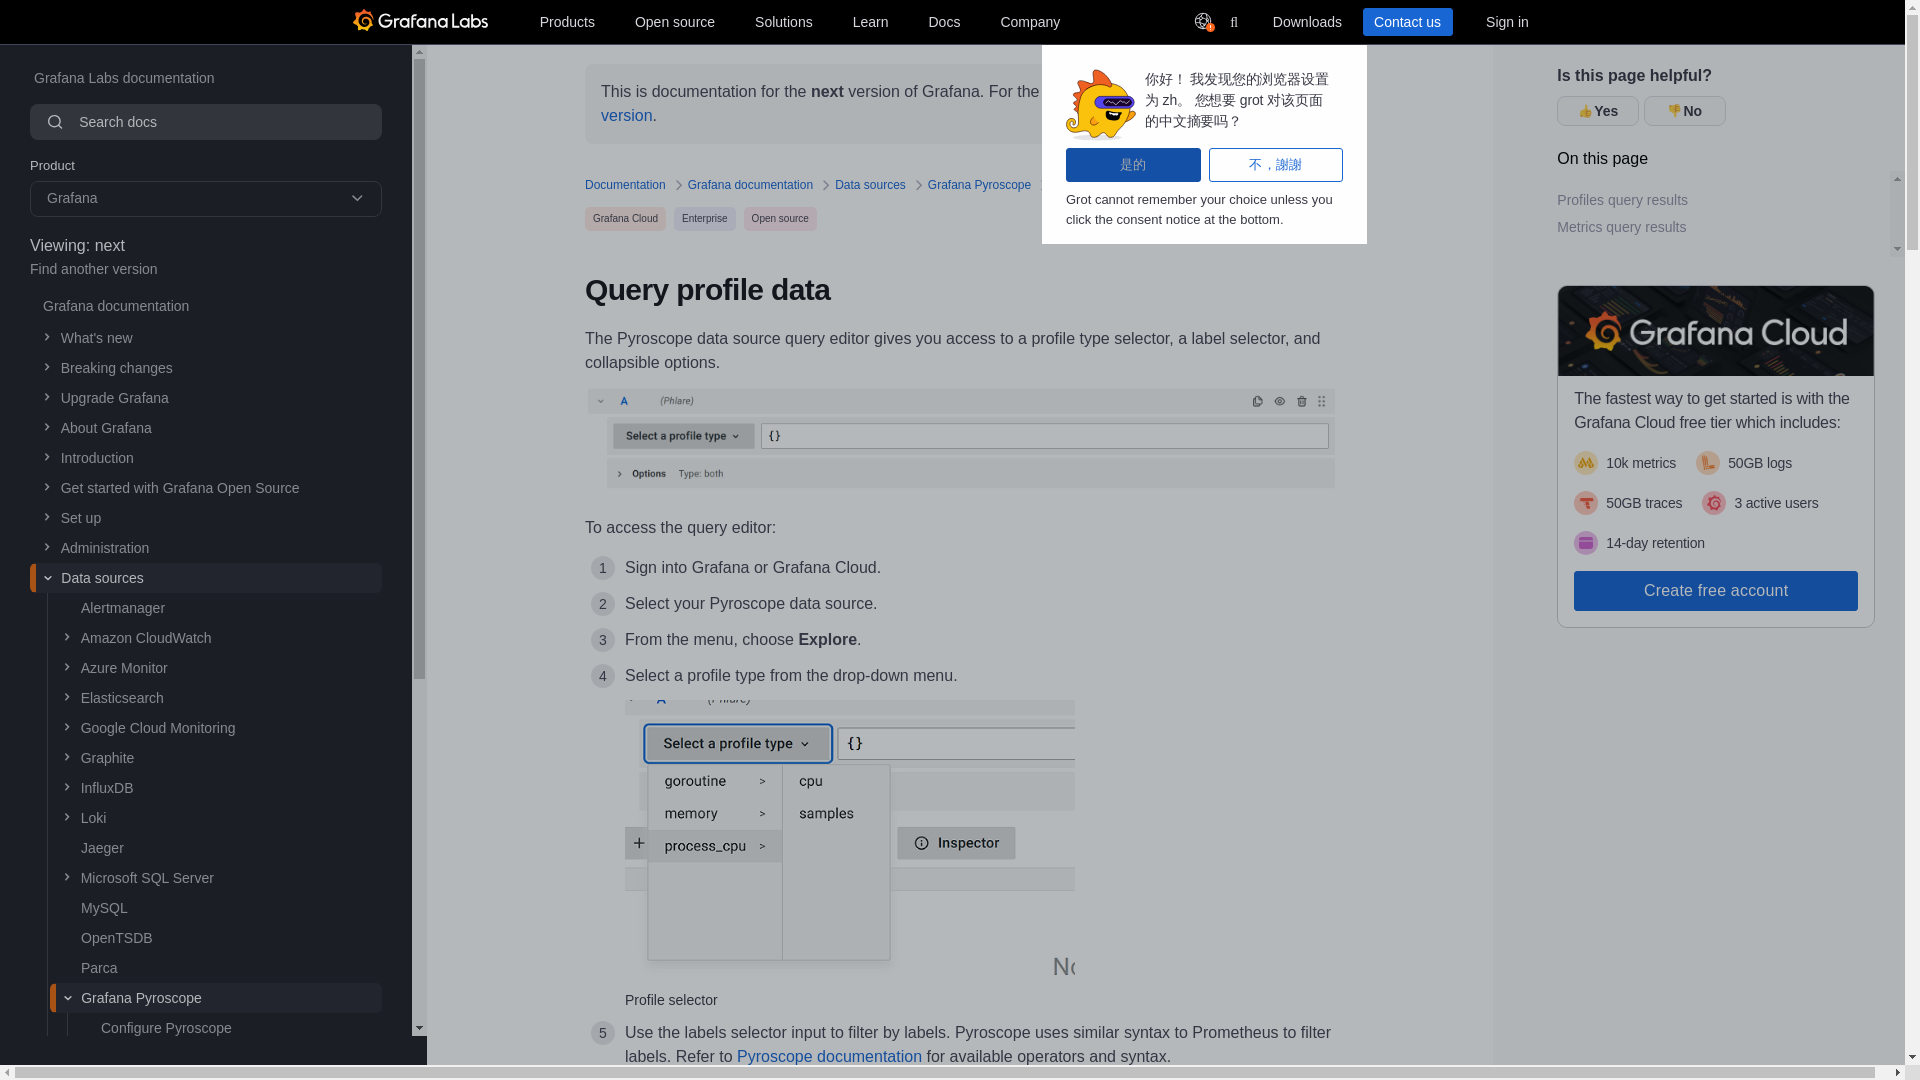 Image resolution: width=1920 pixels, height=1080 pixels. I want to click on Products, so click(943, 21).